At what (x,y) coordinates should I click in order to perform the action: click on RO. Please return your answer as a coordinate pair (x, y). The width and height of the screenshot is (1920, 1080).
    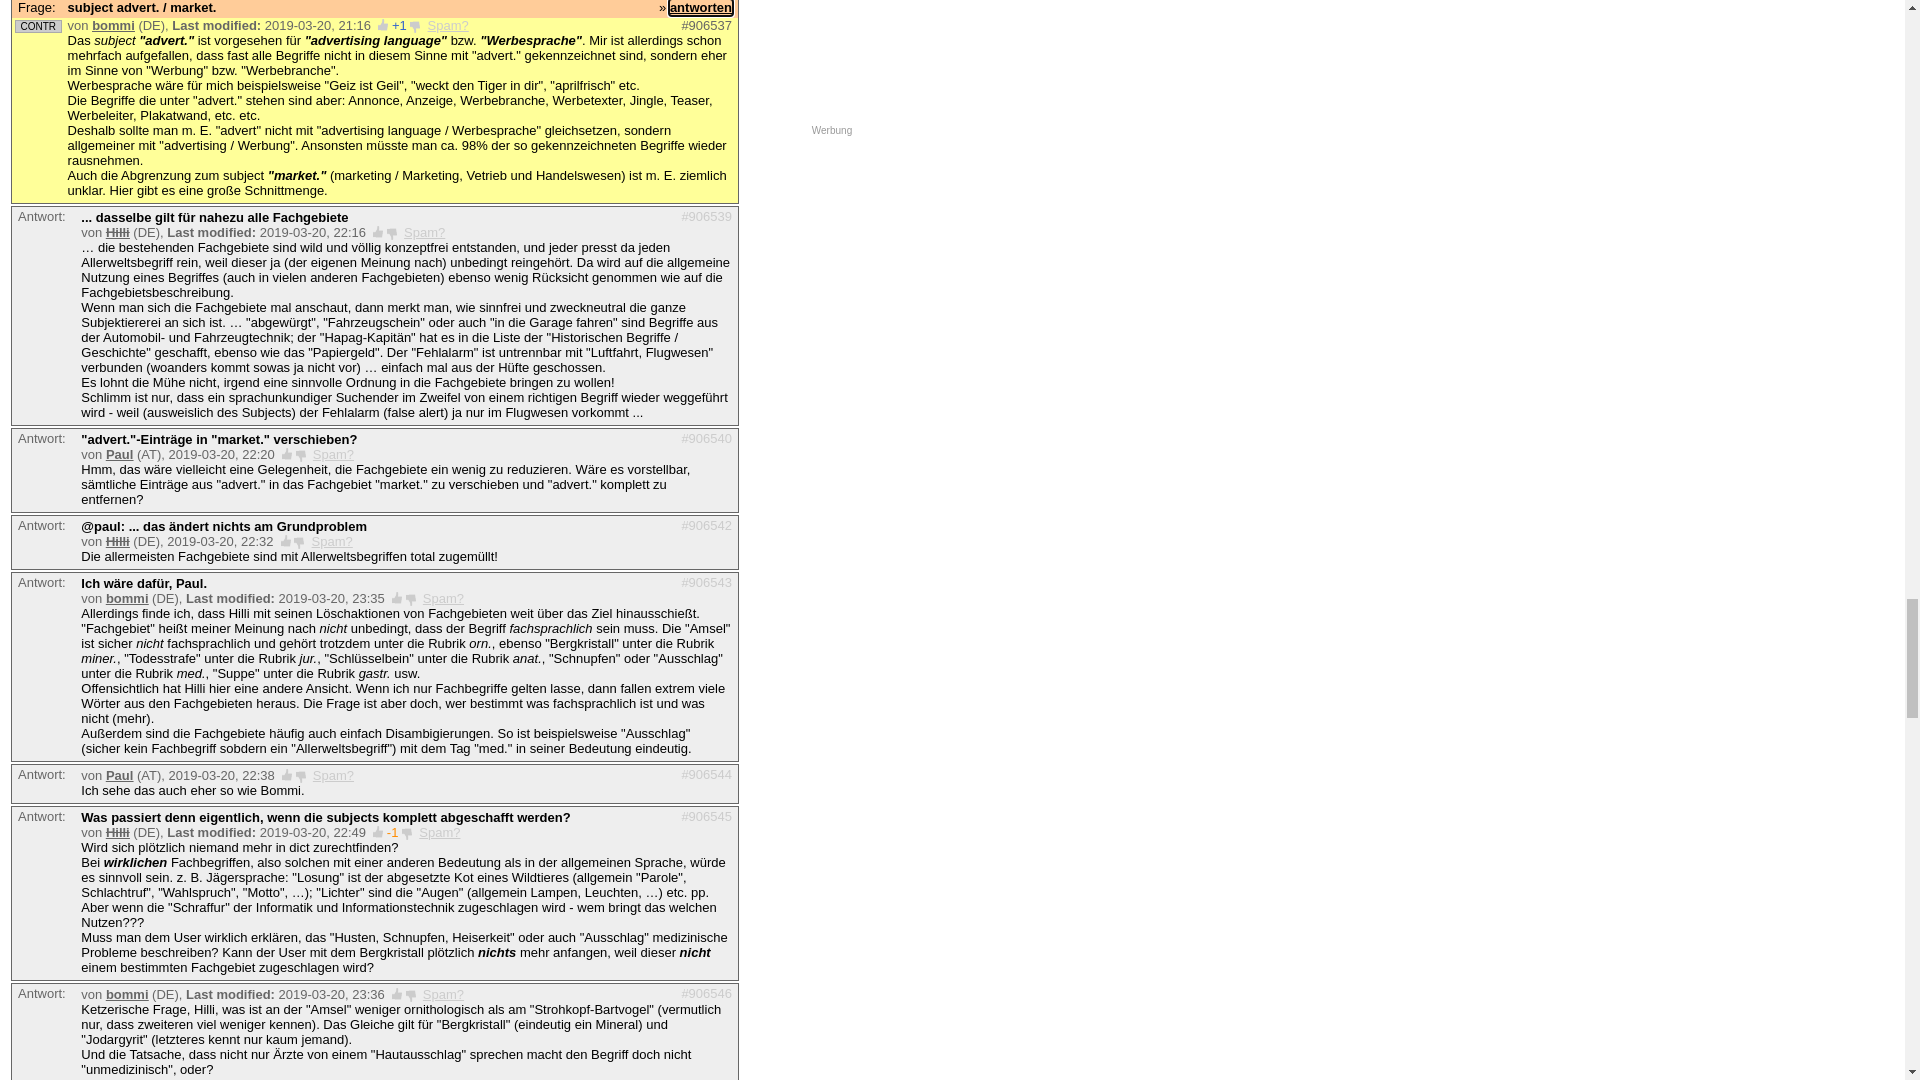
    Looking at the image, I should click on (948, 12).